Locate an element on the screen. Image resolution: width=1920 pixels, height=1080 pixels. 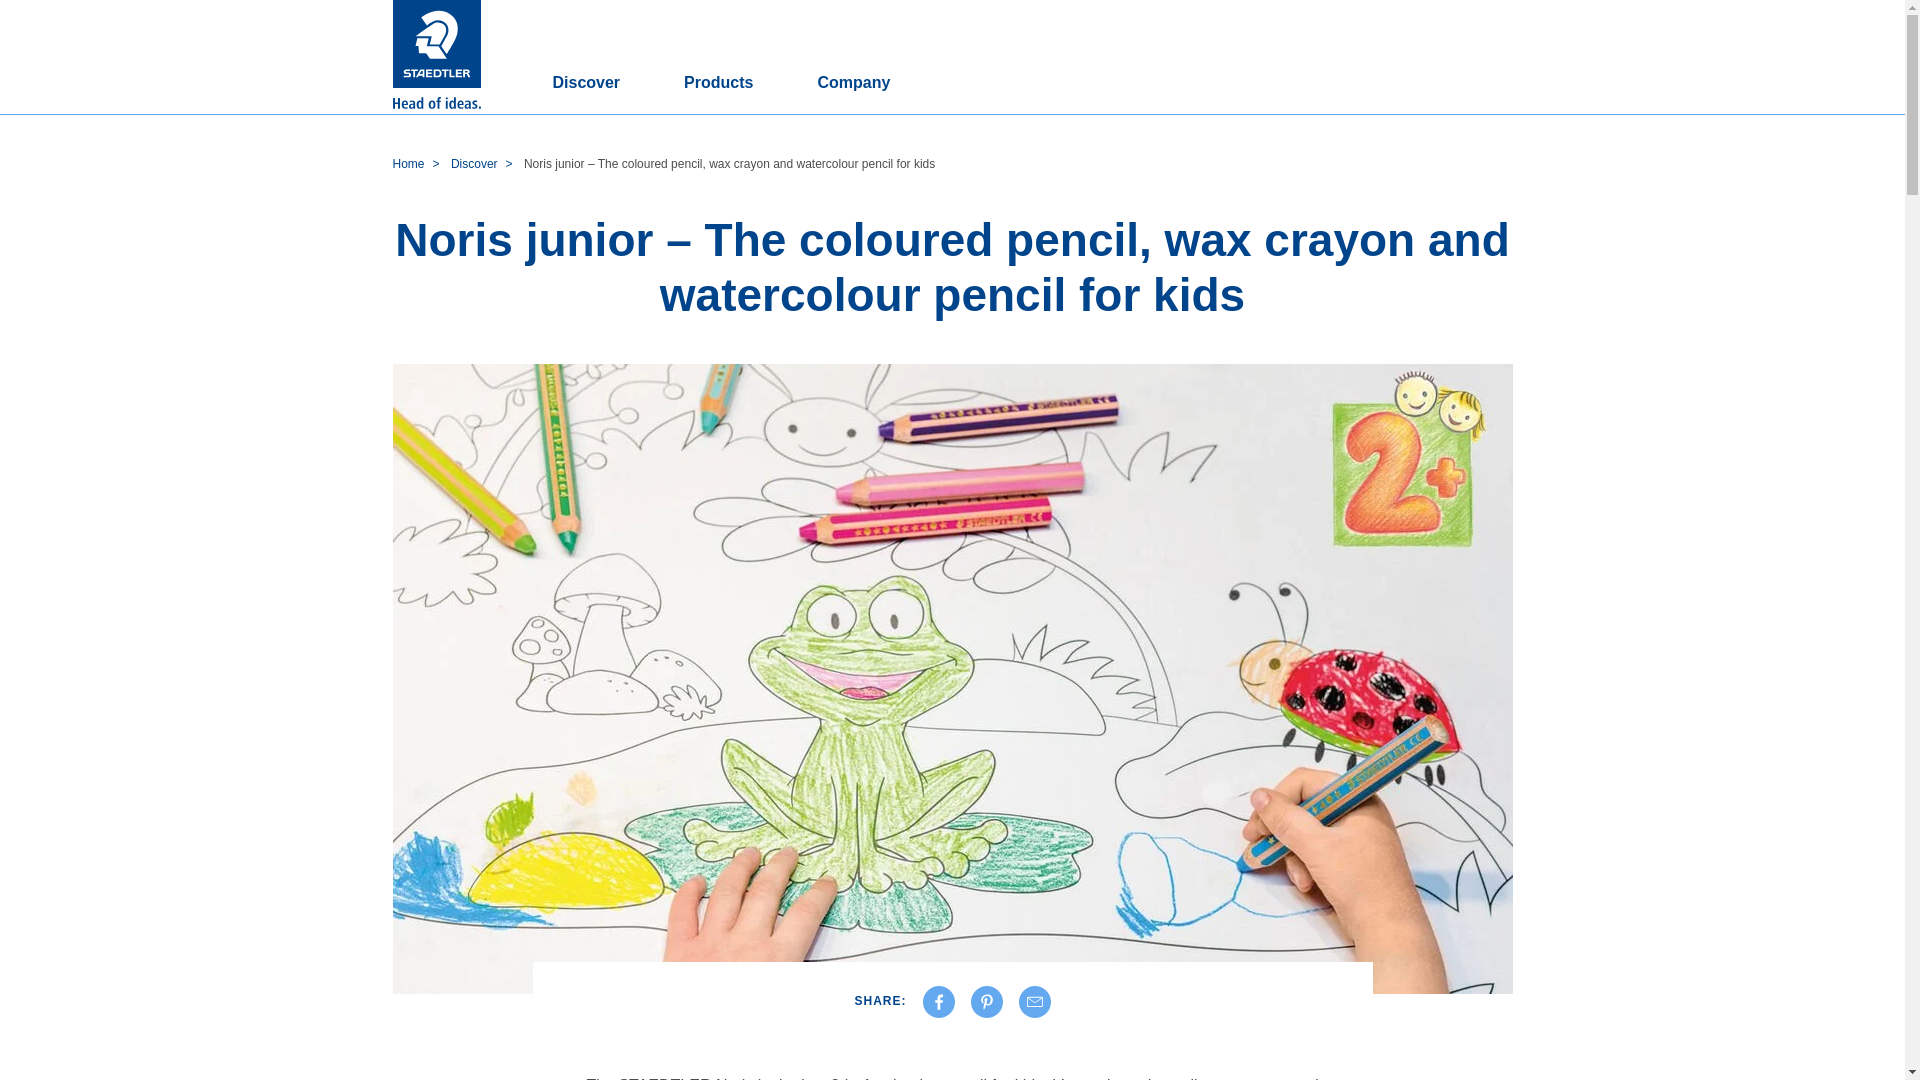
Products is located at coordinates (718, 84).